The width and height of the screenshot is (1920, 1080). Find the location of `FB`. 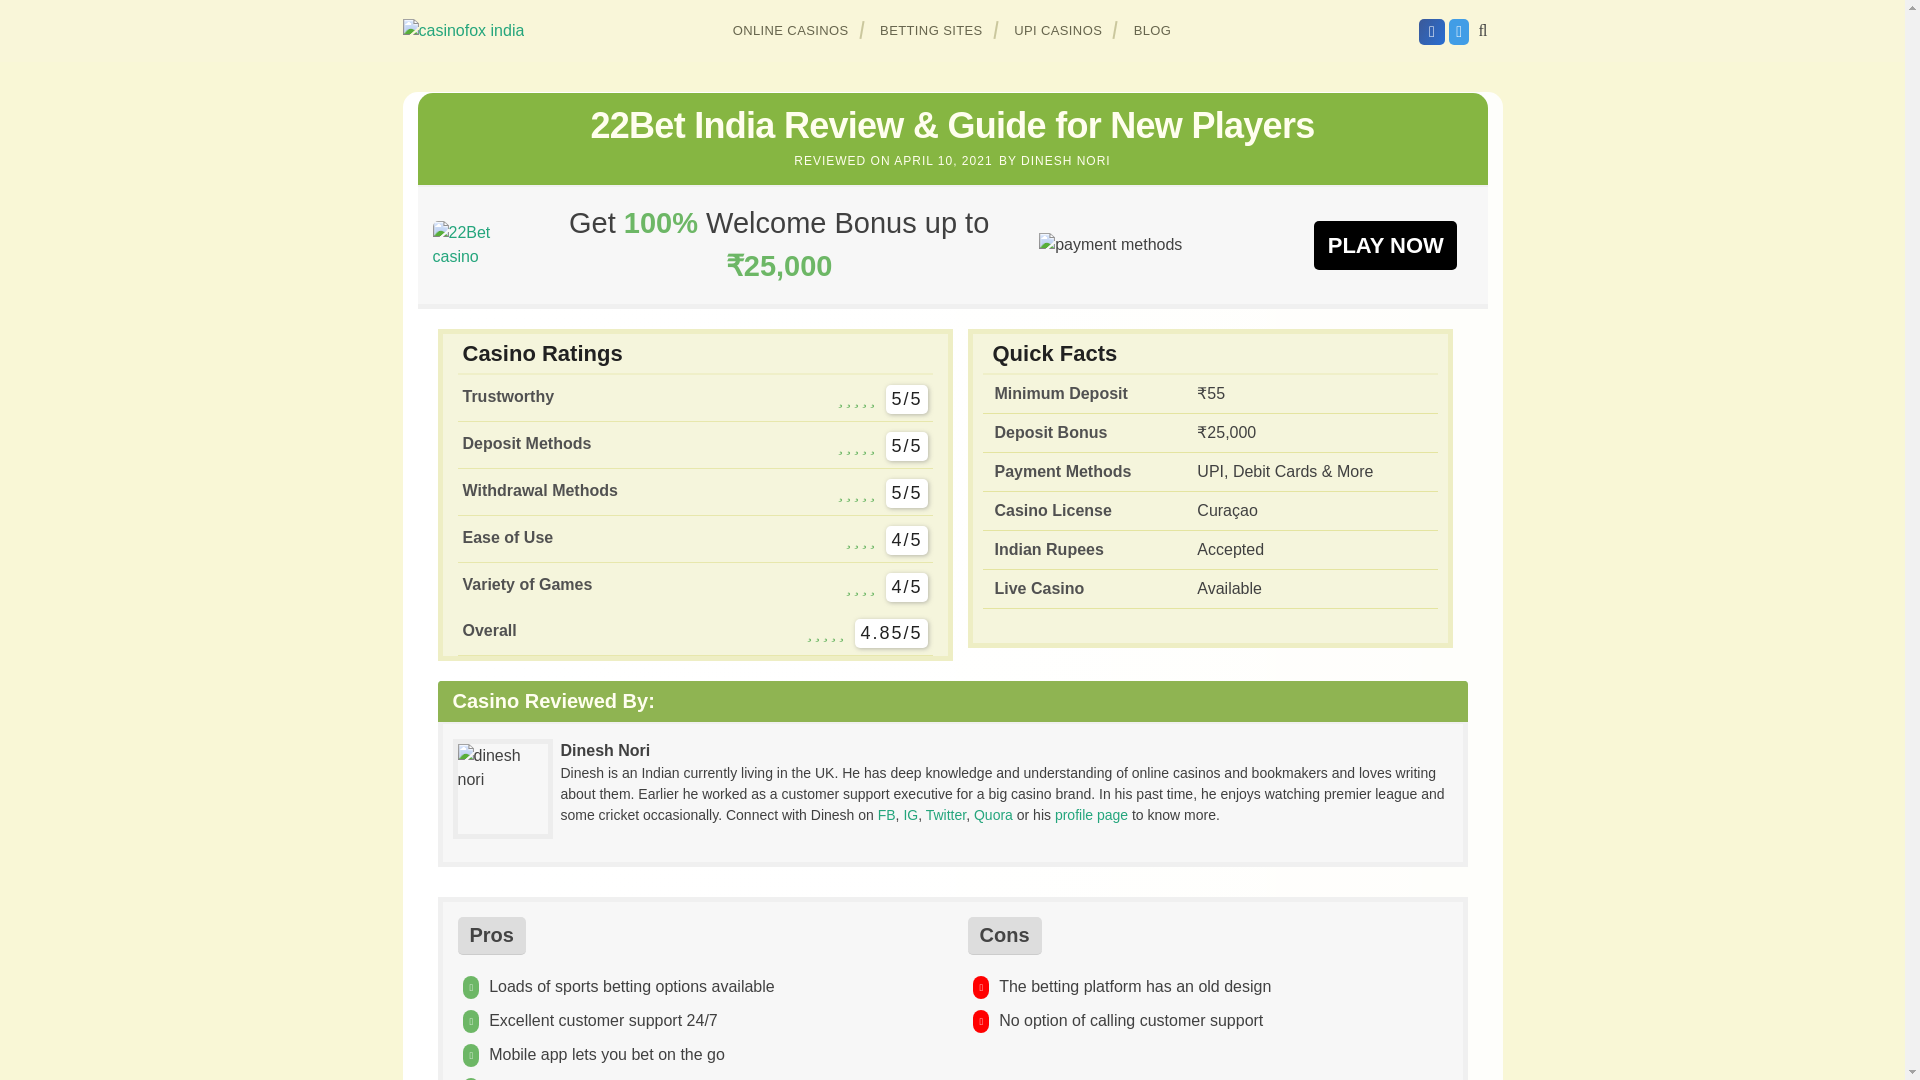

FB is located at coordinates (886, 814).